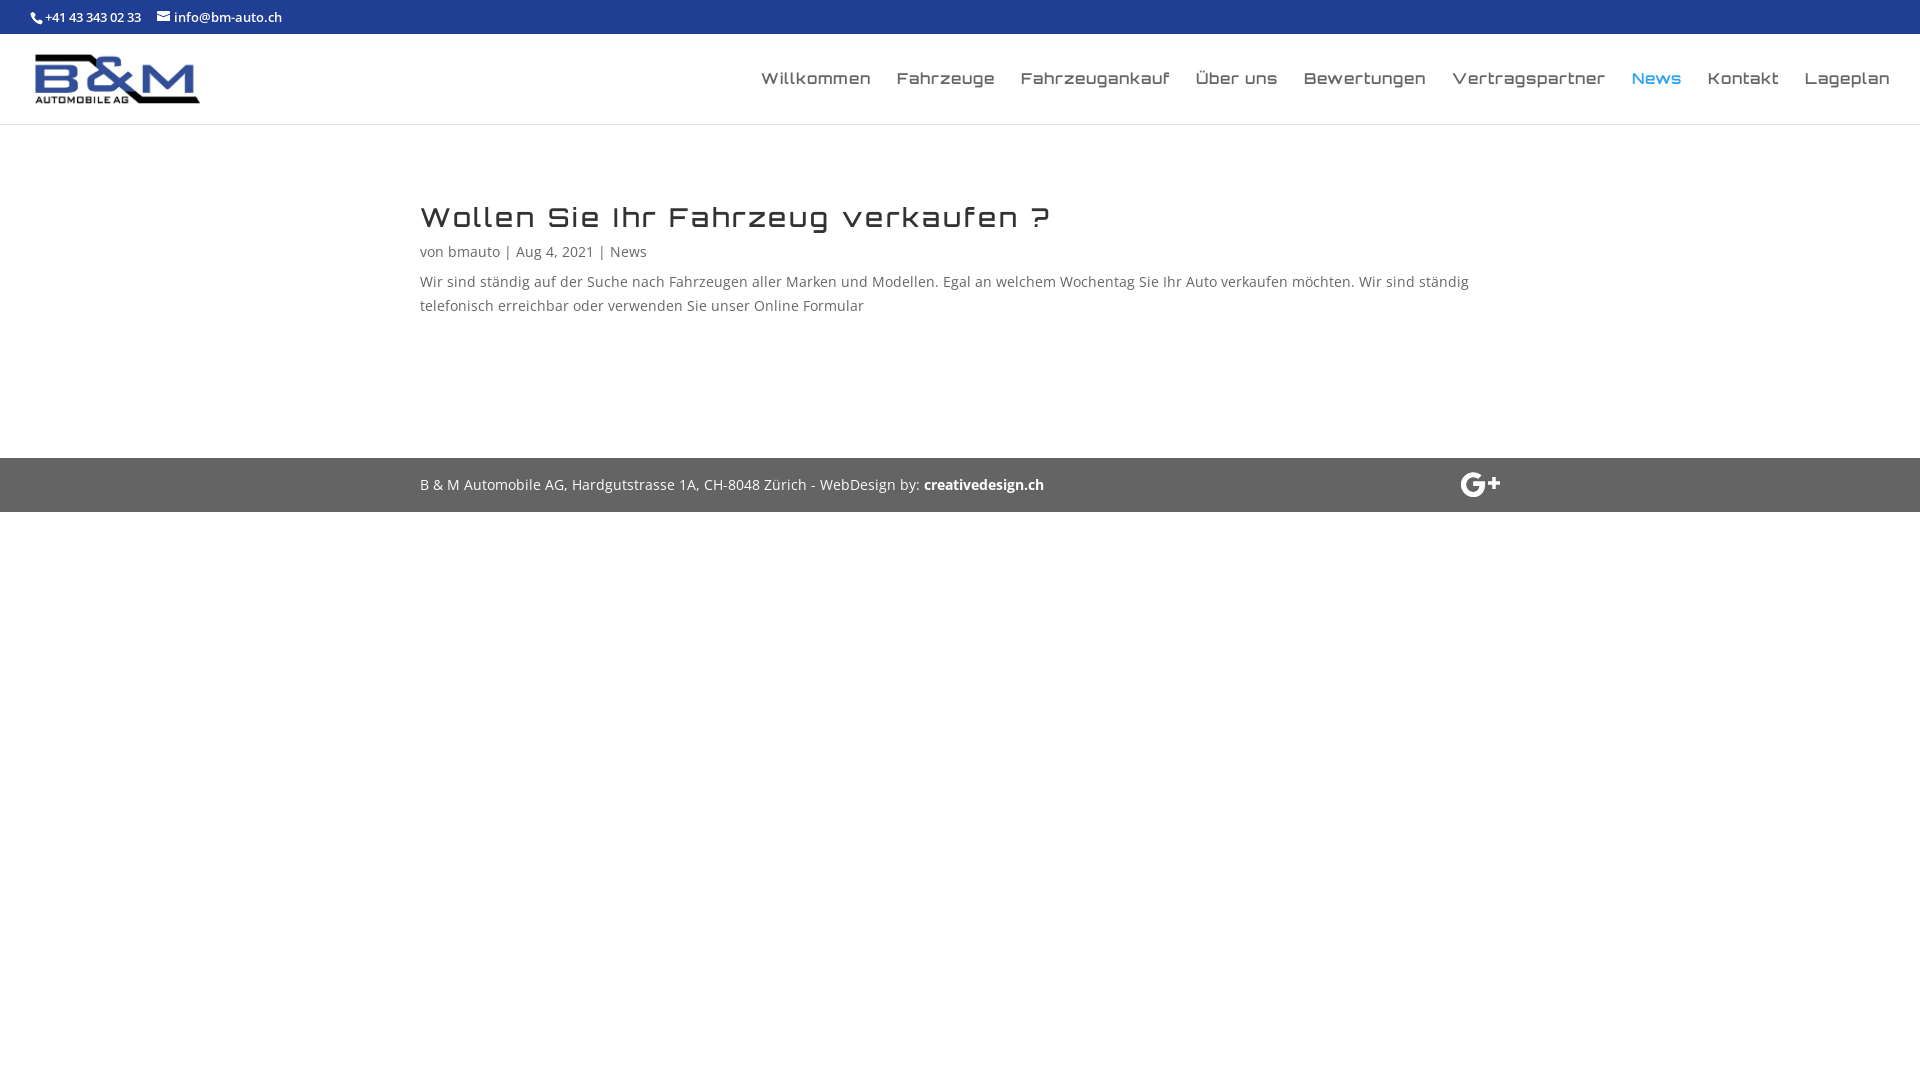 The width and height of the screenshot is (1920, 1080). Describe the element at coordinates (736, 217) in the screenshot. I see `Wollen Sie Ihr Fahrzeug verkaufen ?` at that location.